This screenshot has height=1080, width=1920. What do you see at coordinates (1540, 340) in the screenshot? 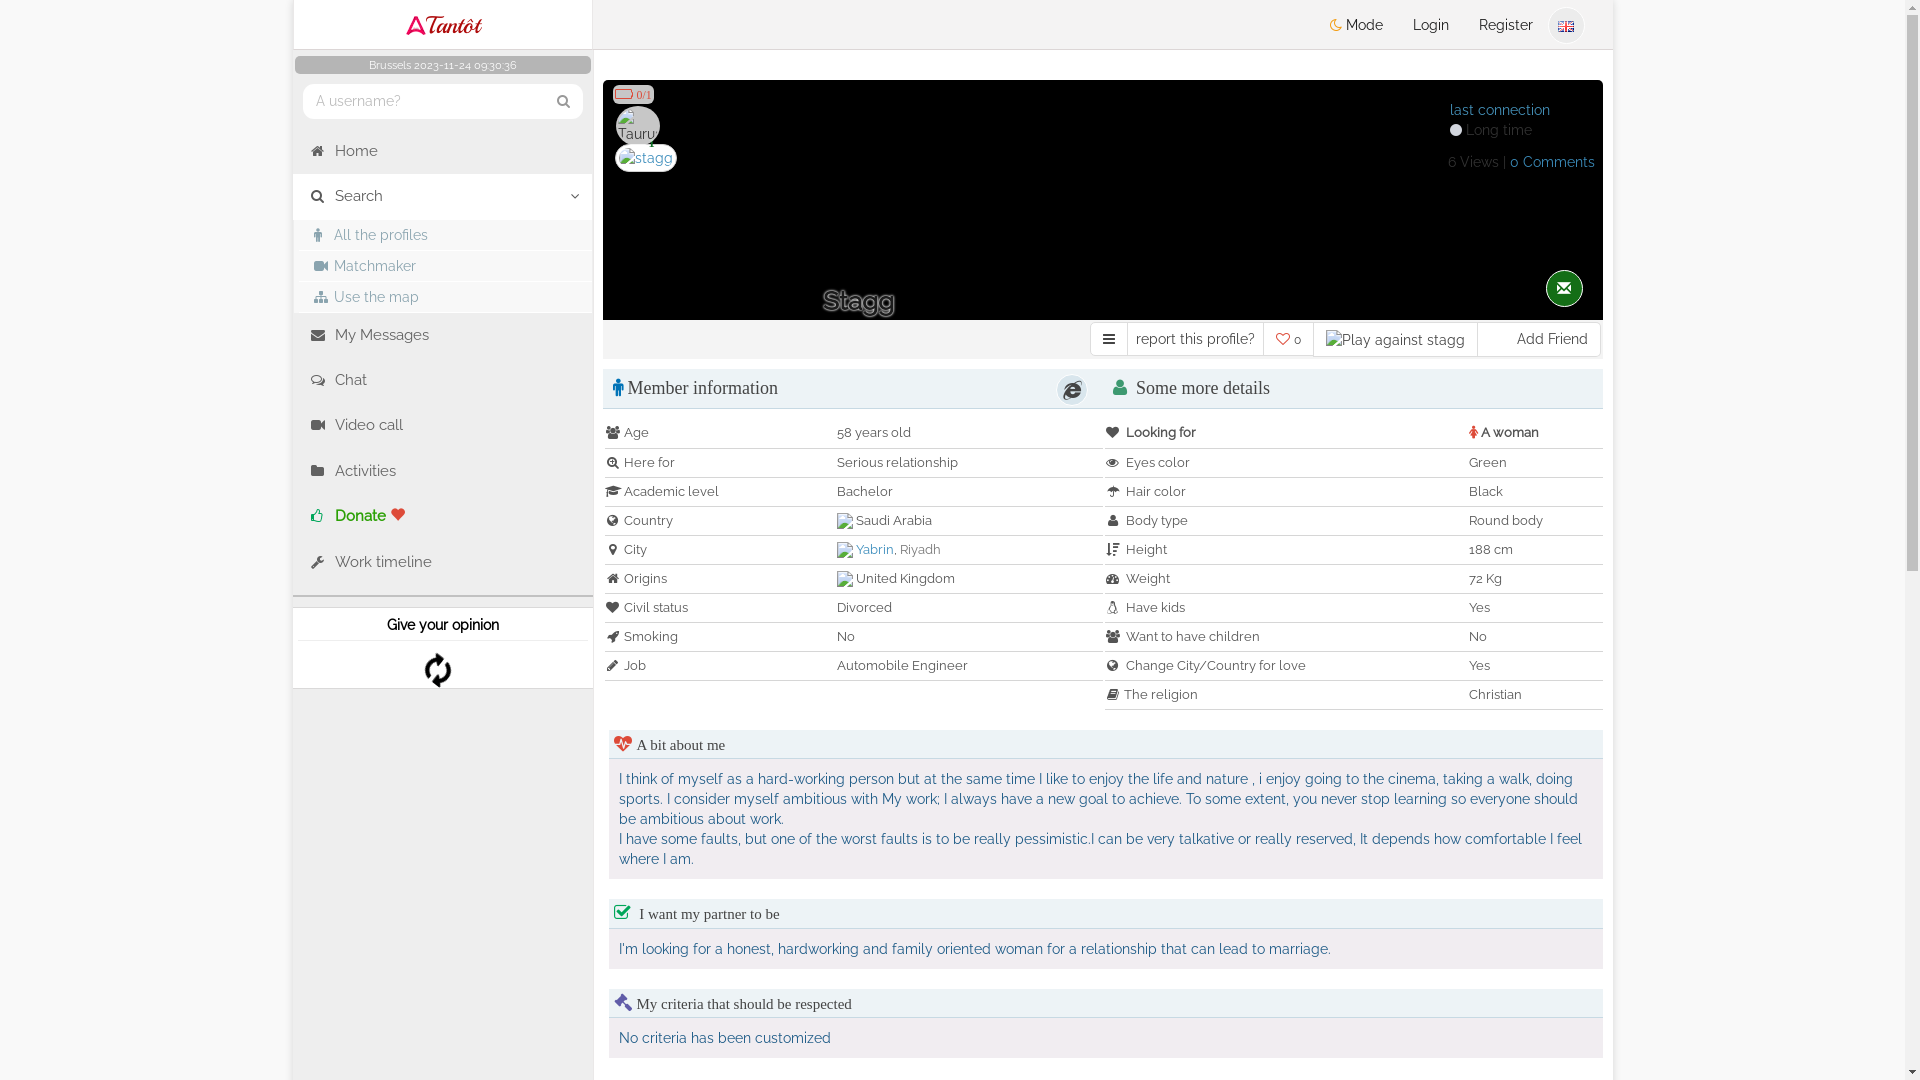
I see `Add Friend` at bounding box center [1540, 340].